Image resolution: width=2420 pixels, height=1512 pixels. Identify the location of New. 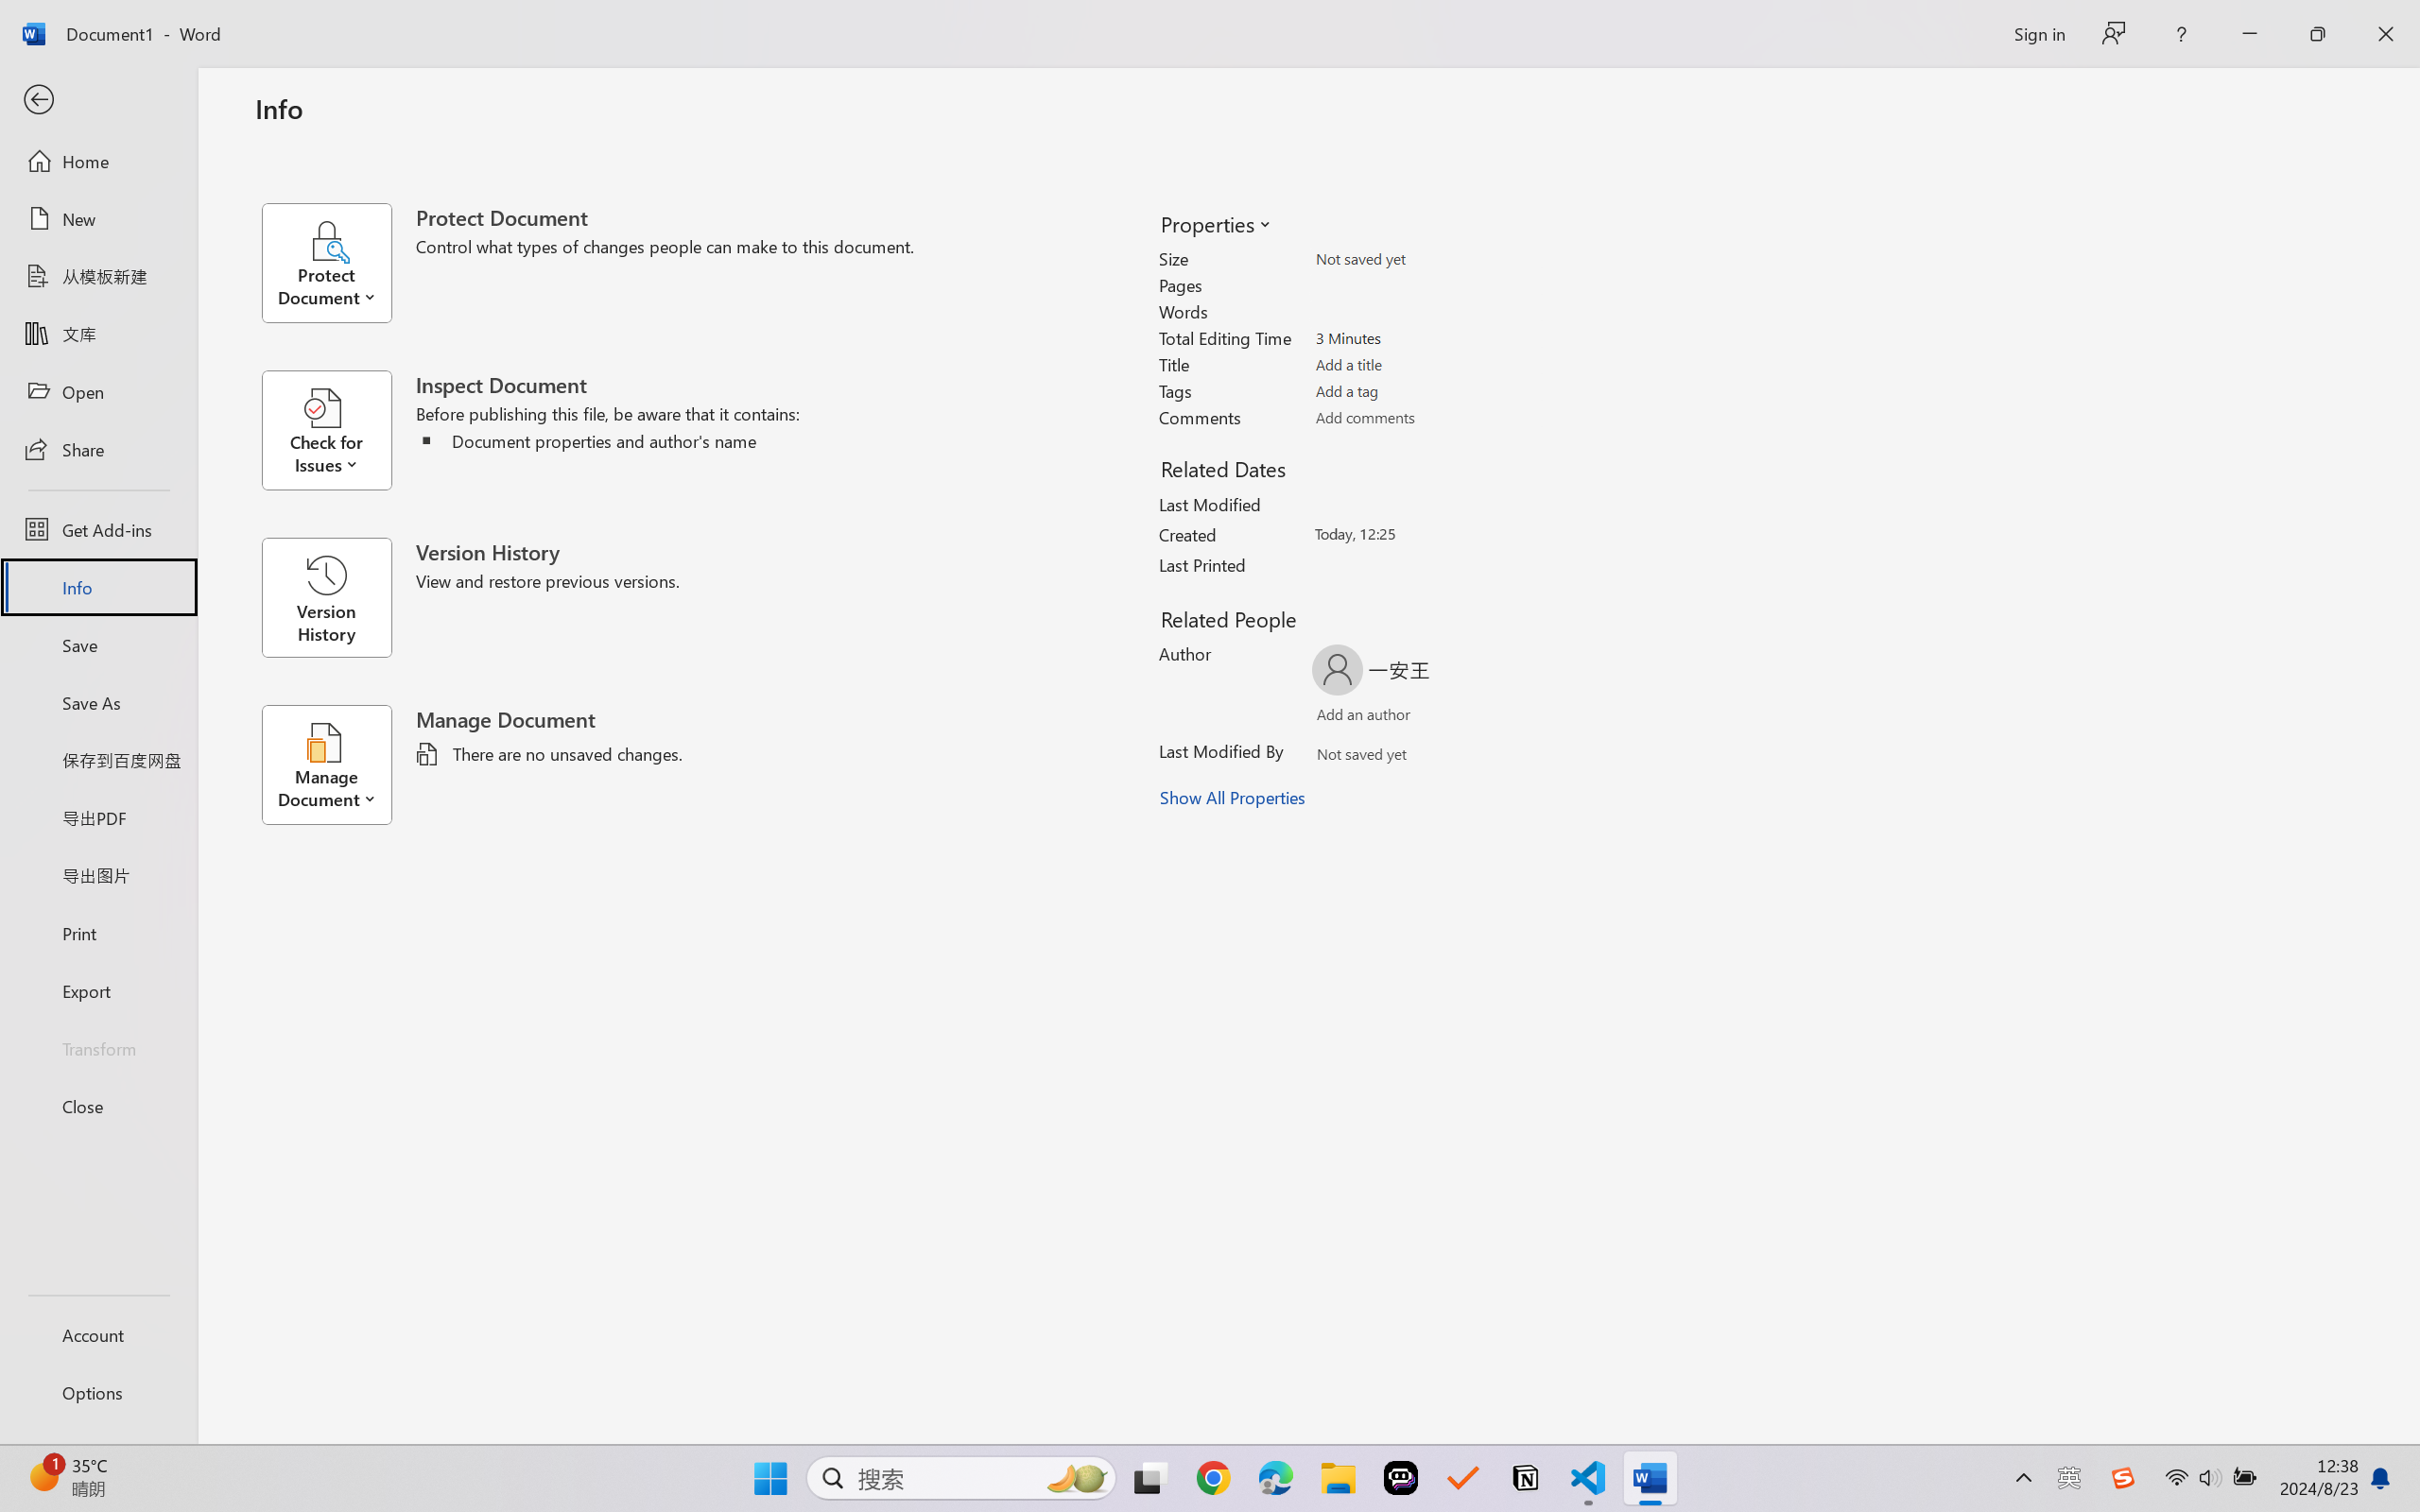
(98, 219).